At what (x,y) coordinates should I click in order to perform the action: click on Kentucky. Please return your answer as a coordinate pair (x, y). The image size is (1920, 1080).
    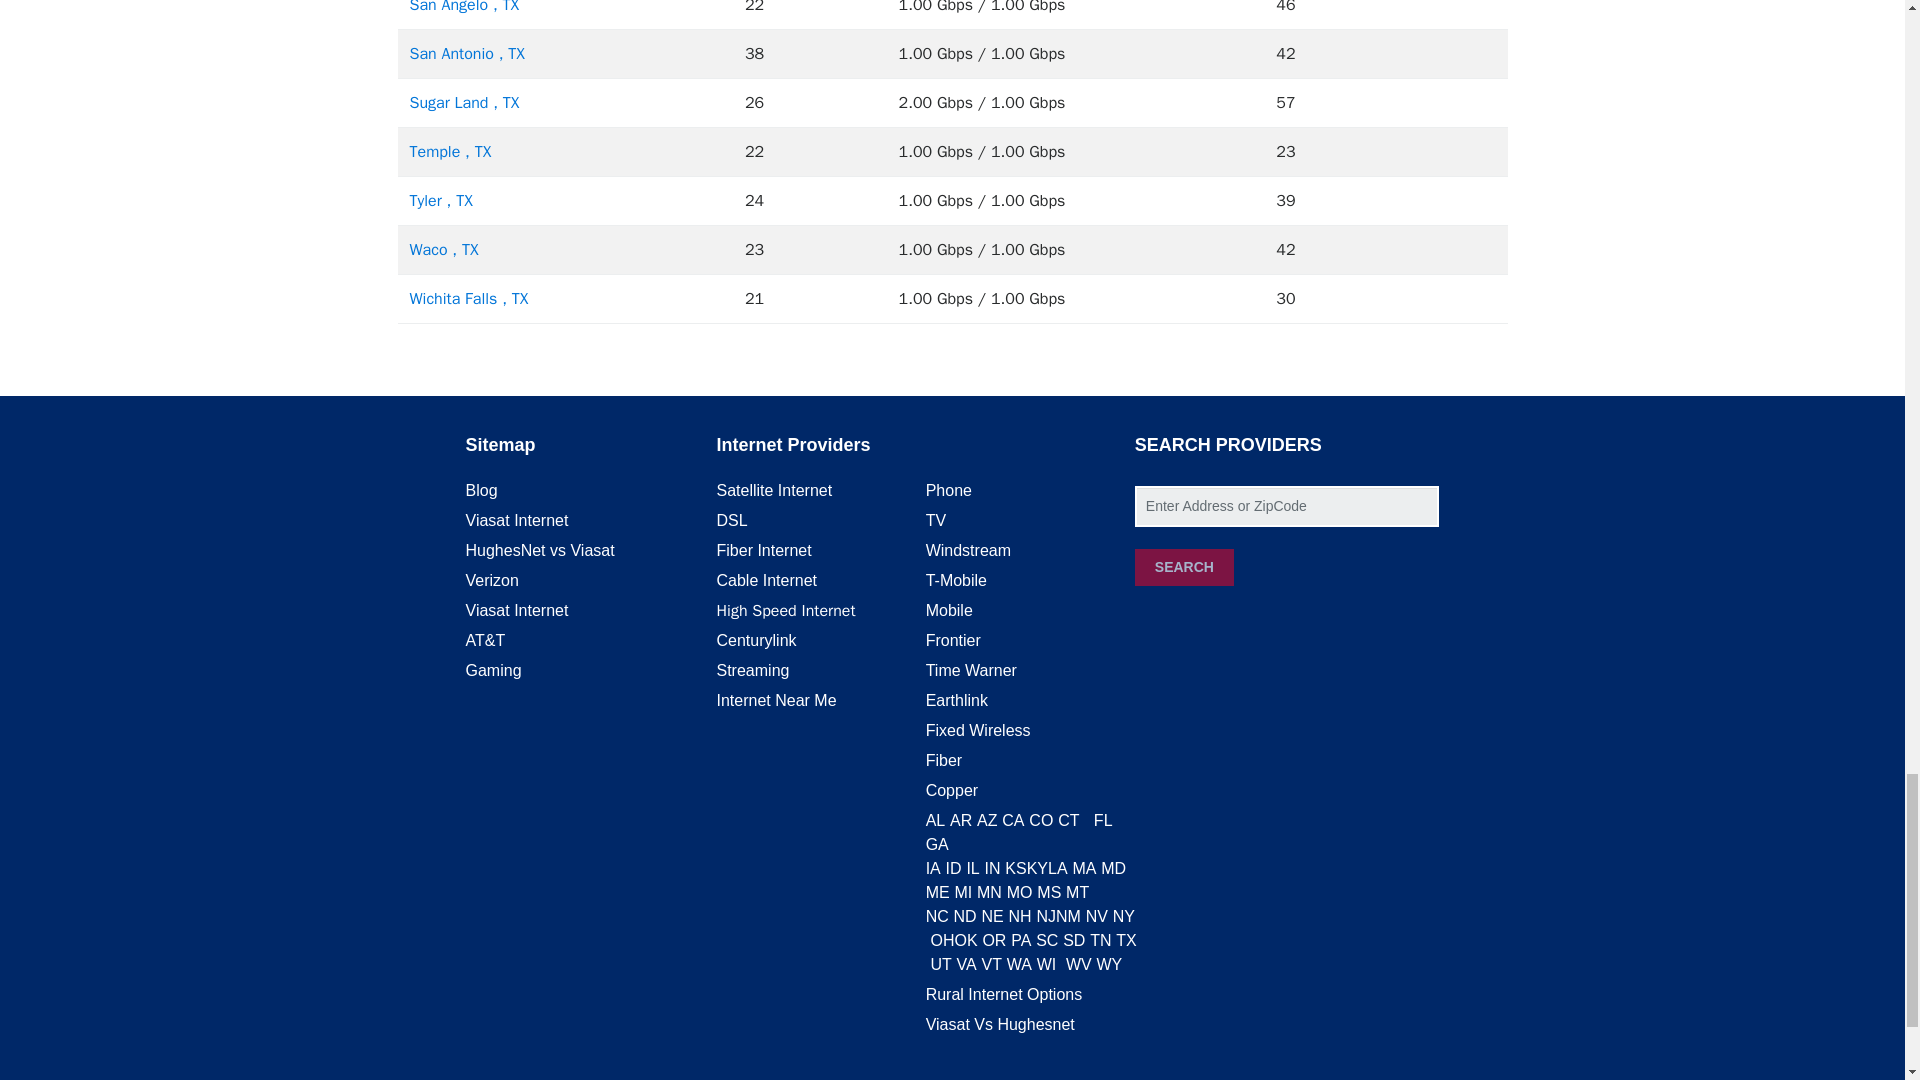
    Looking at the image, I should click on (1038, 868).